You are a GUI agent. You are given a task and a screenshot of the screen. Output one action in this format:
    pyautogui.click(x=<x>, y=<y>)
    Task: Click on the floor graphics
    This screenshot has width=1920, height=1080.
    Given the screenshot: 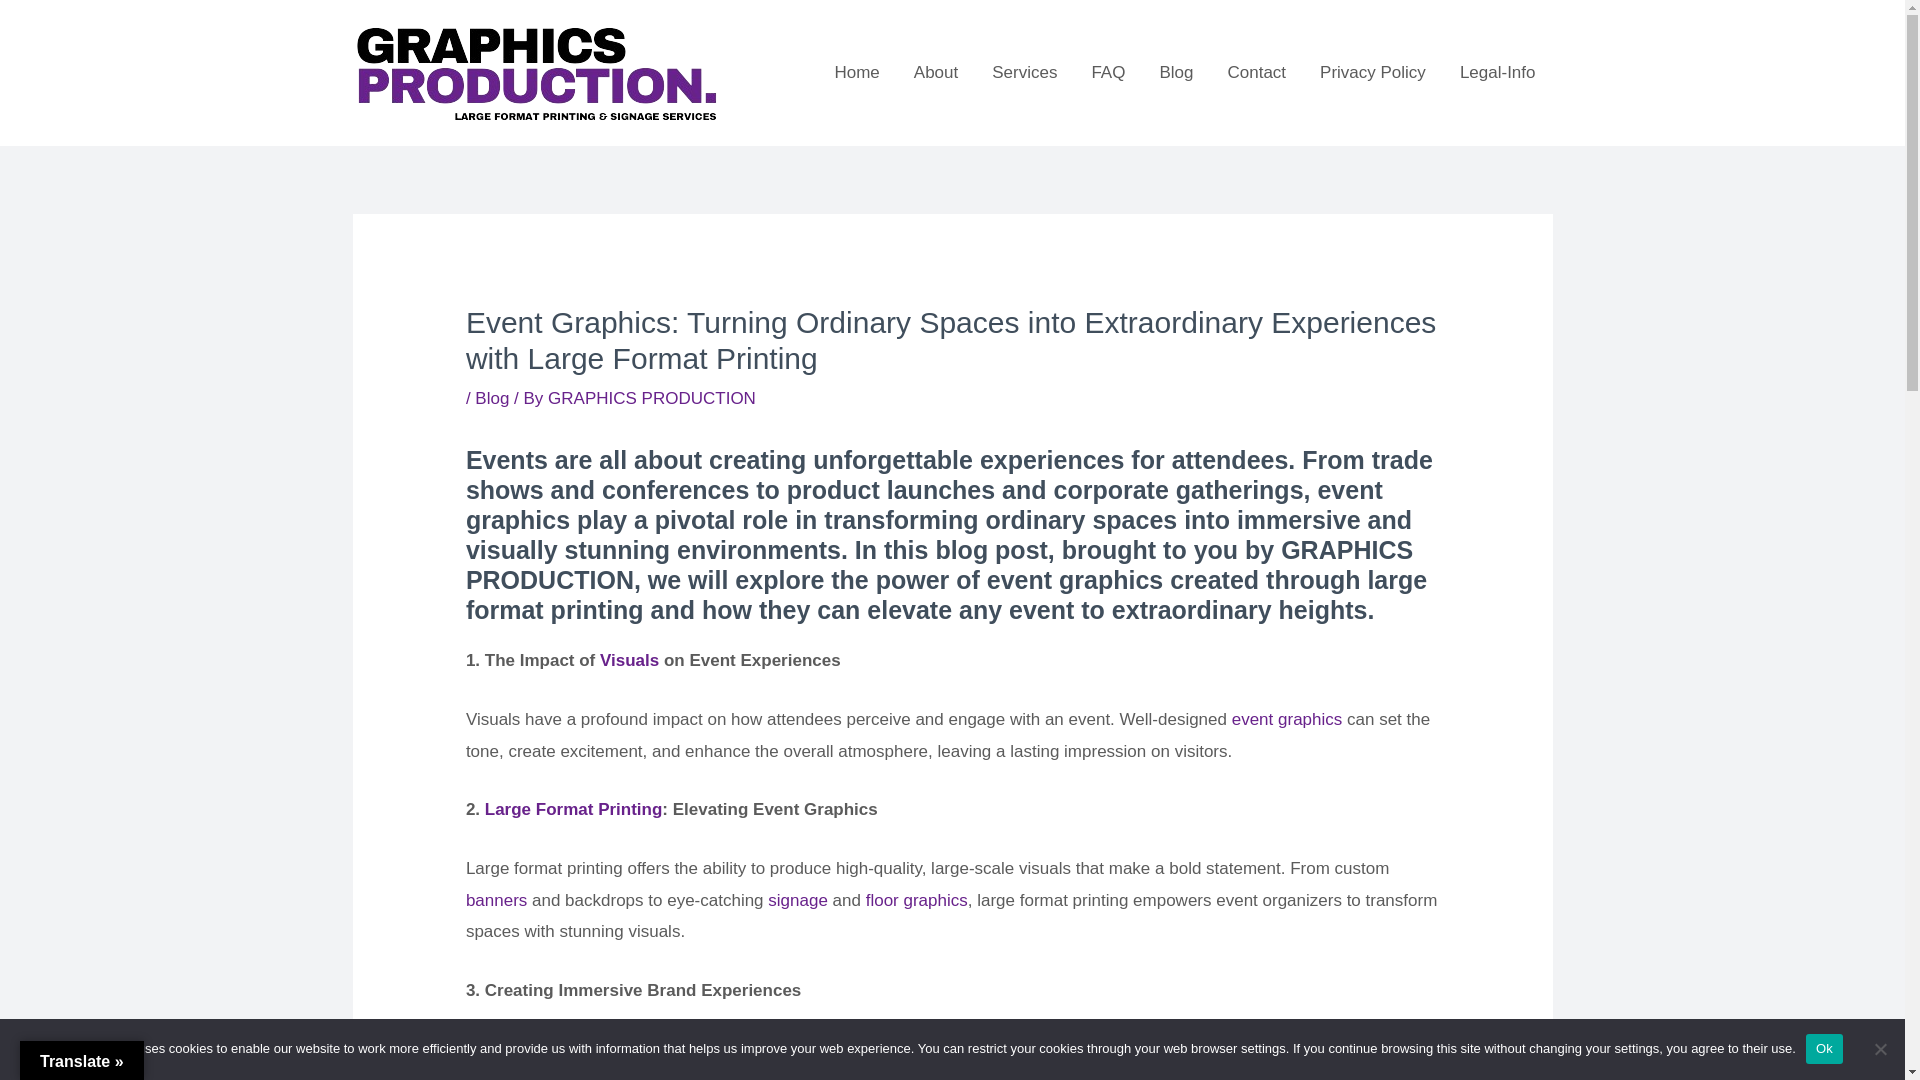 What is the action you would take?
    pyautogui.click(x=916, y=900)
    